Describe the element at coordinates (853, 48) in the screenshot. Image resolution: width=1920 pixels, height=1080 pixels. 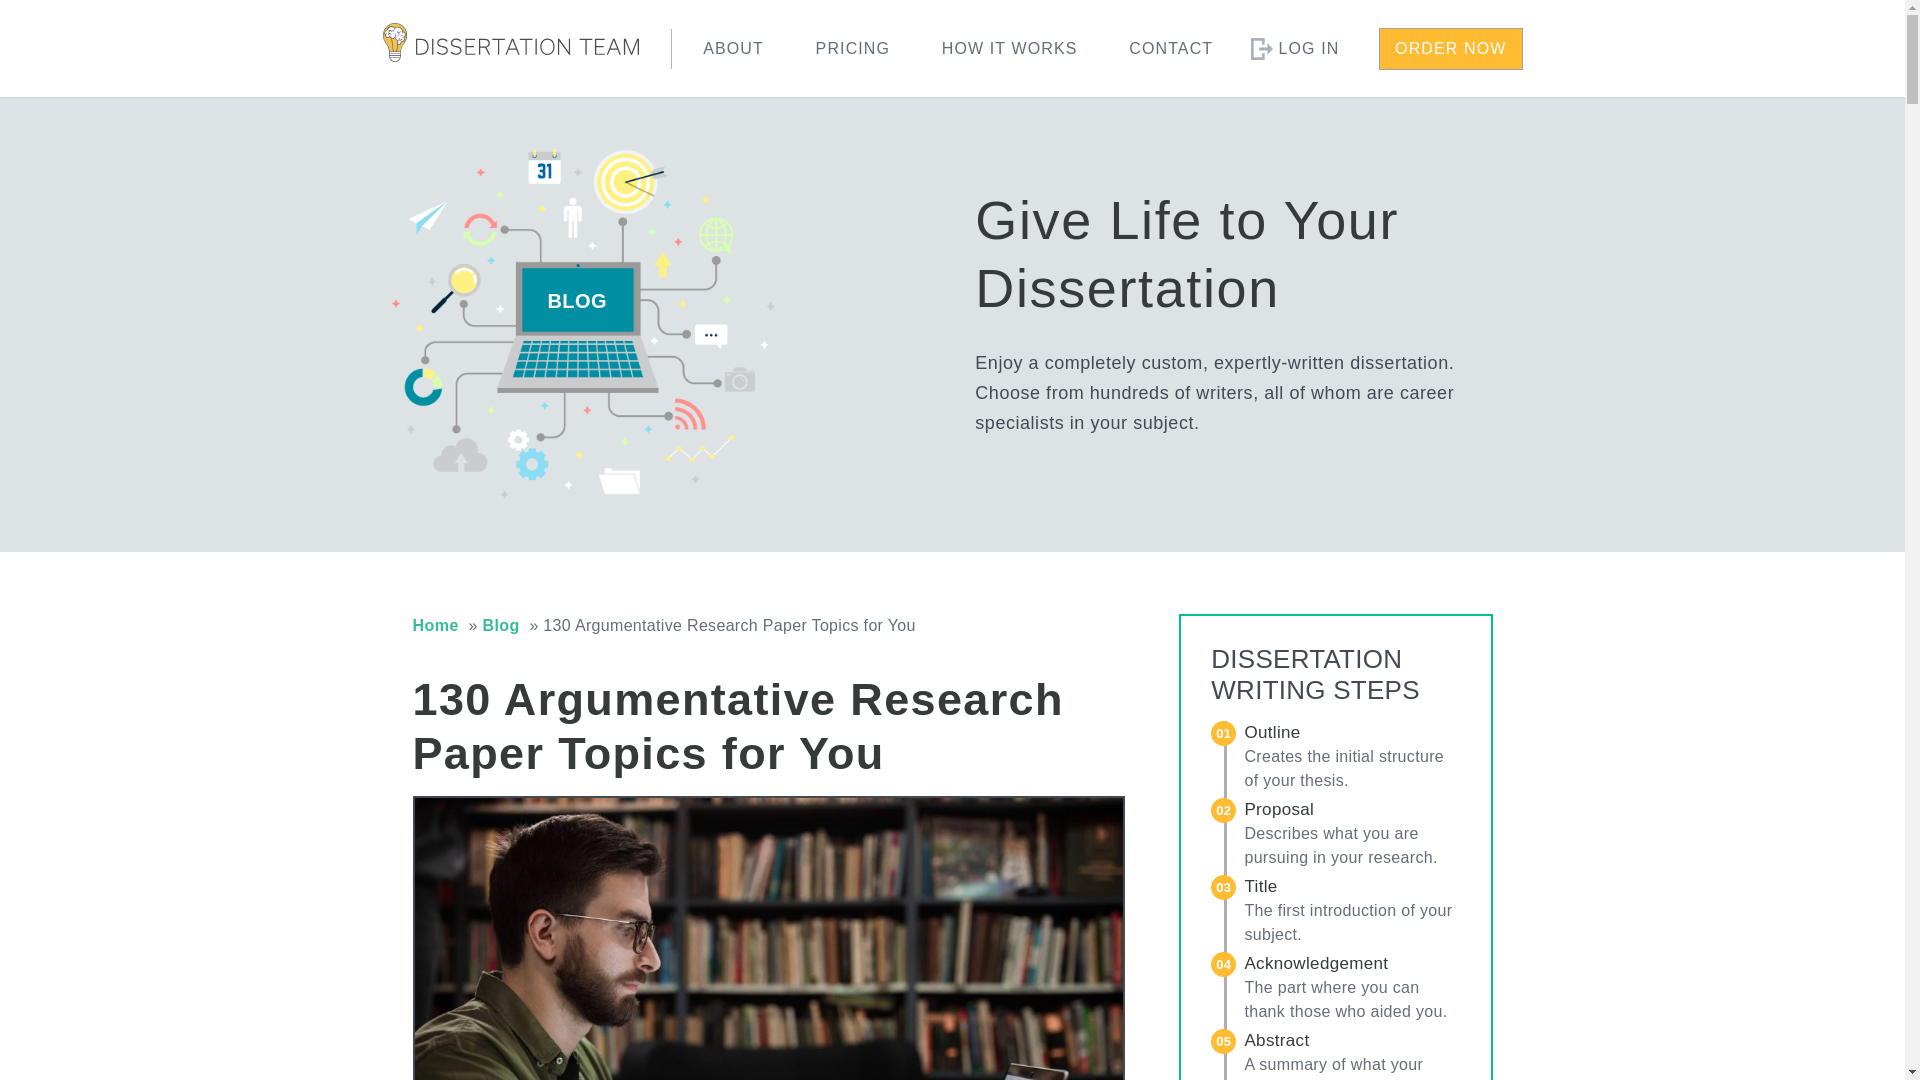
I see `PRICING` at that location.